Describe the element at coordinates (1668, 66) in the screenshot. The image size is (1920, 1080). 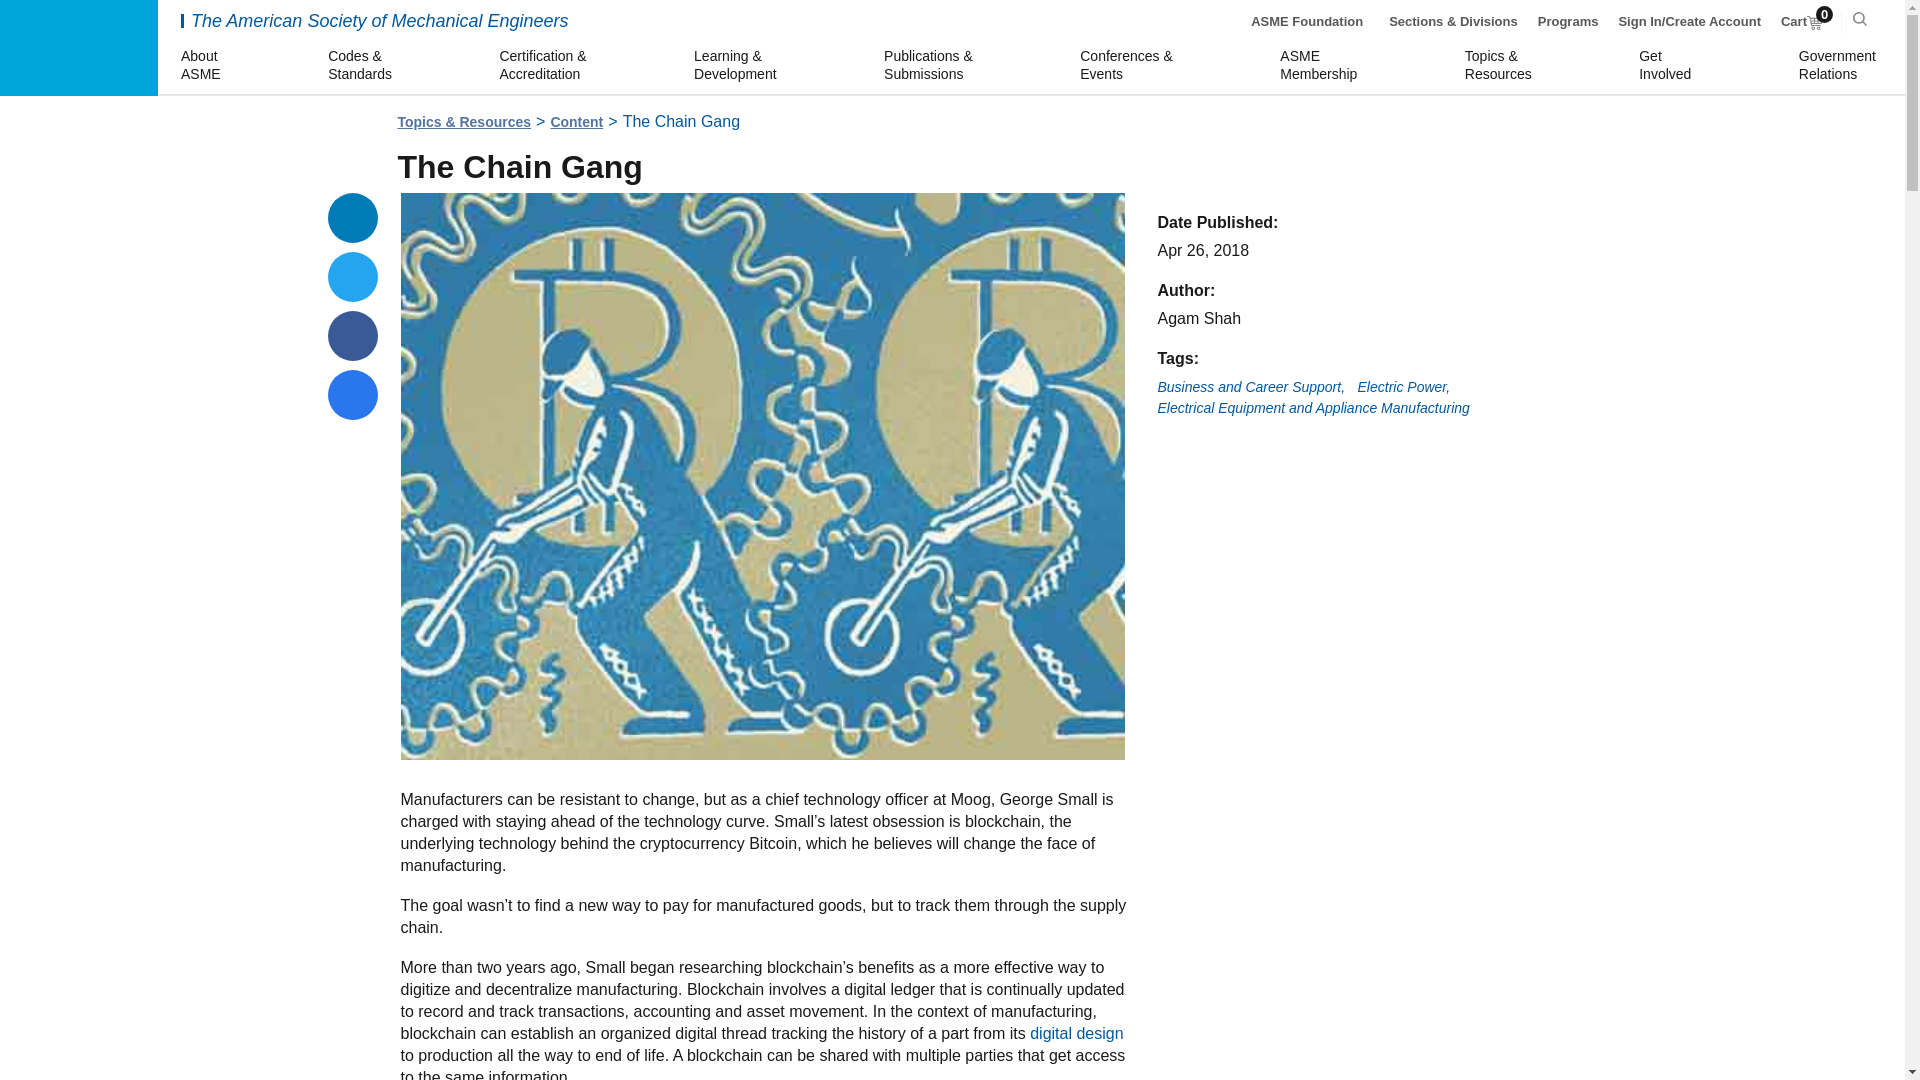
I see `Share via email` at that location.